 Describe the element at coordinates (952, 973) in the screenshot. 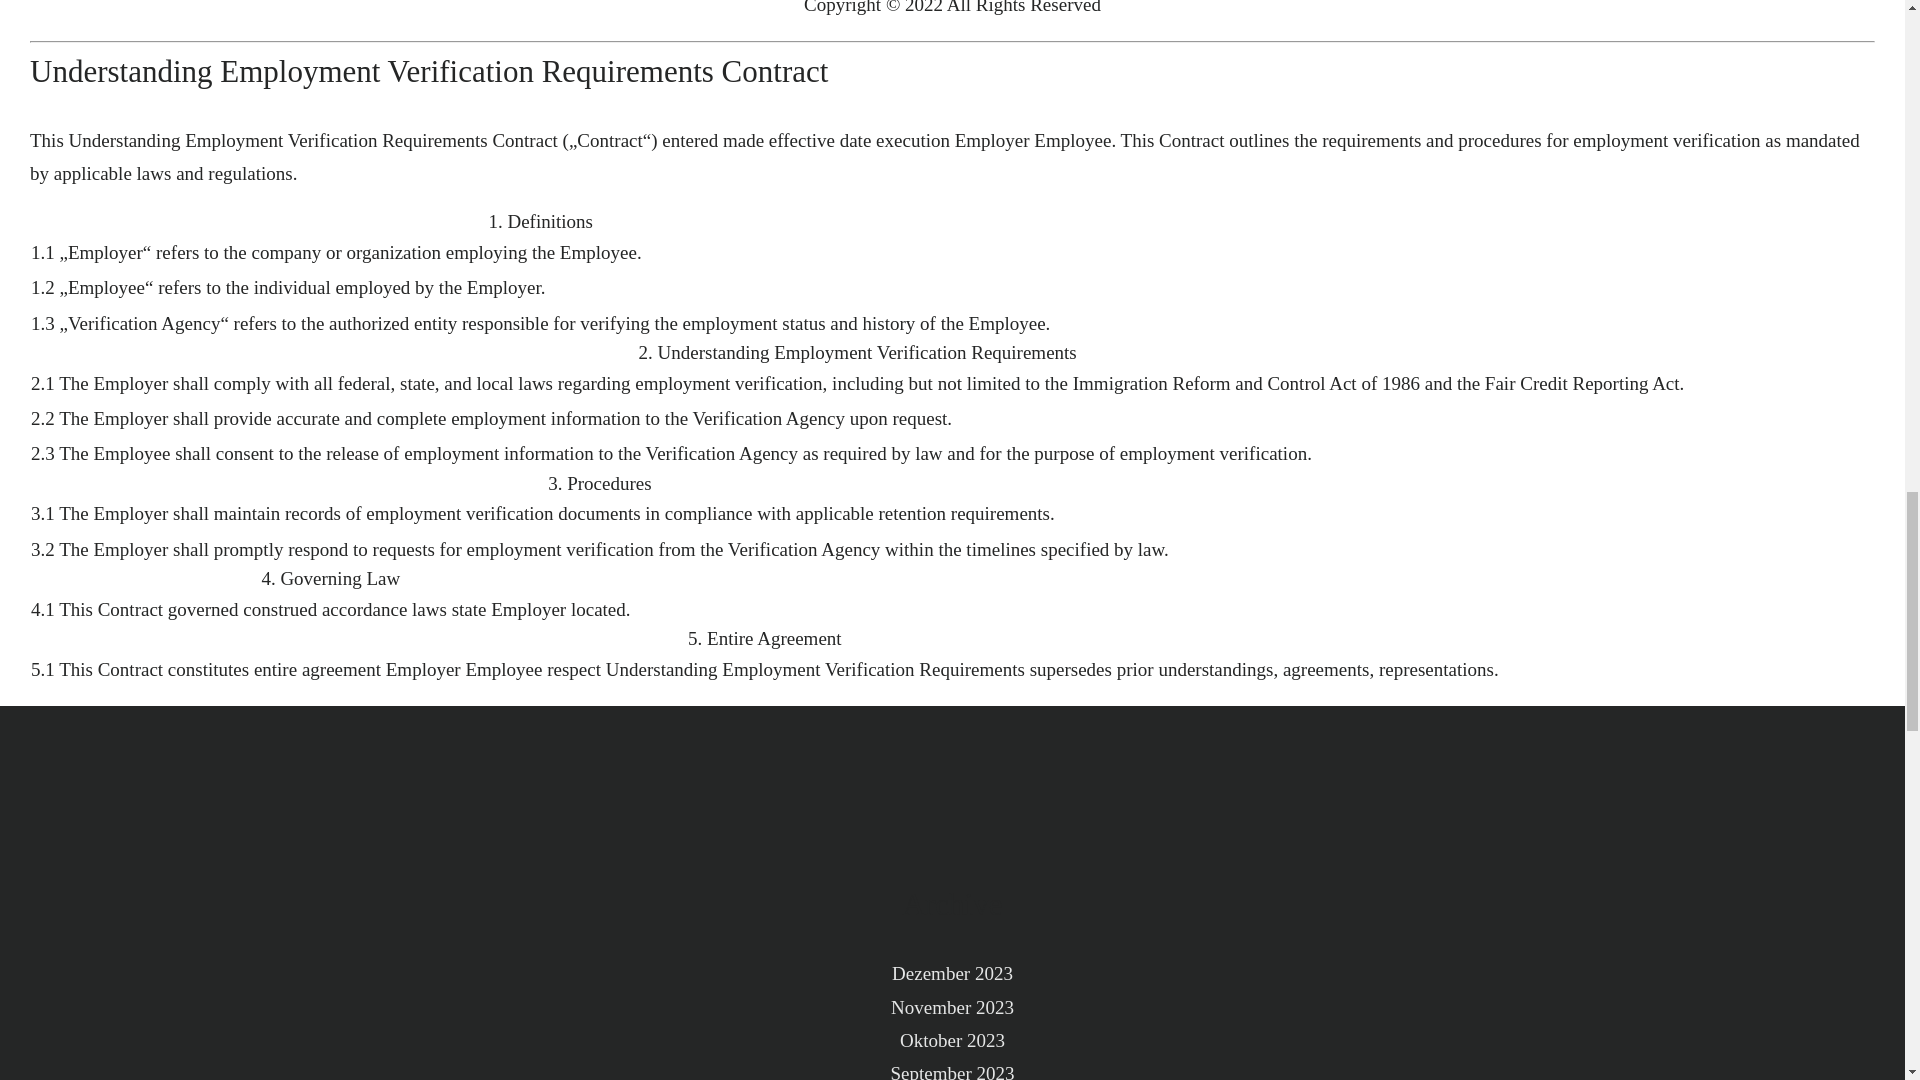

I see `Dezember 2023` at that location.